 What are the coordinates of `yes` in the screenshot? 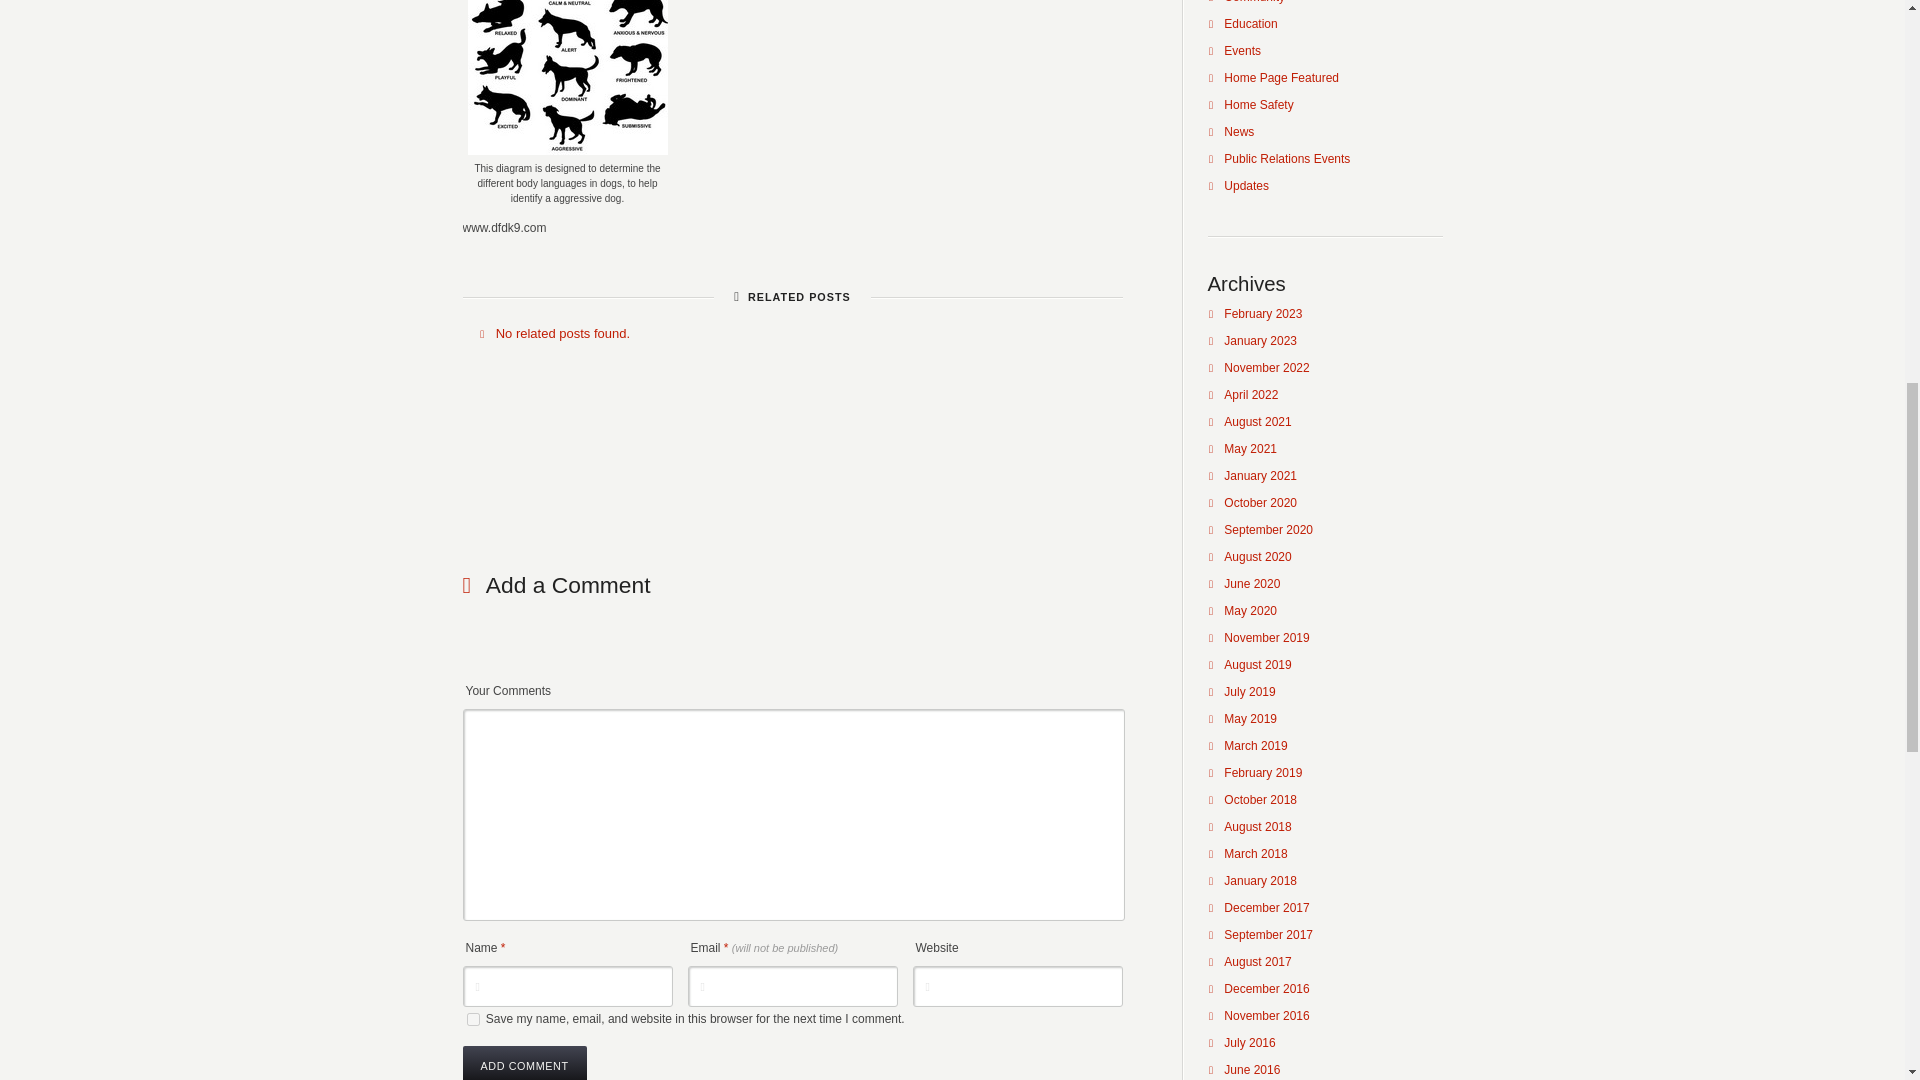 It's located at (472, 1020).